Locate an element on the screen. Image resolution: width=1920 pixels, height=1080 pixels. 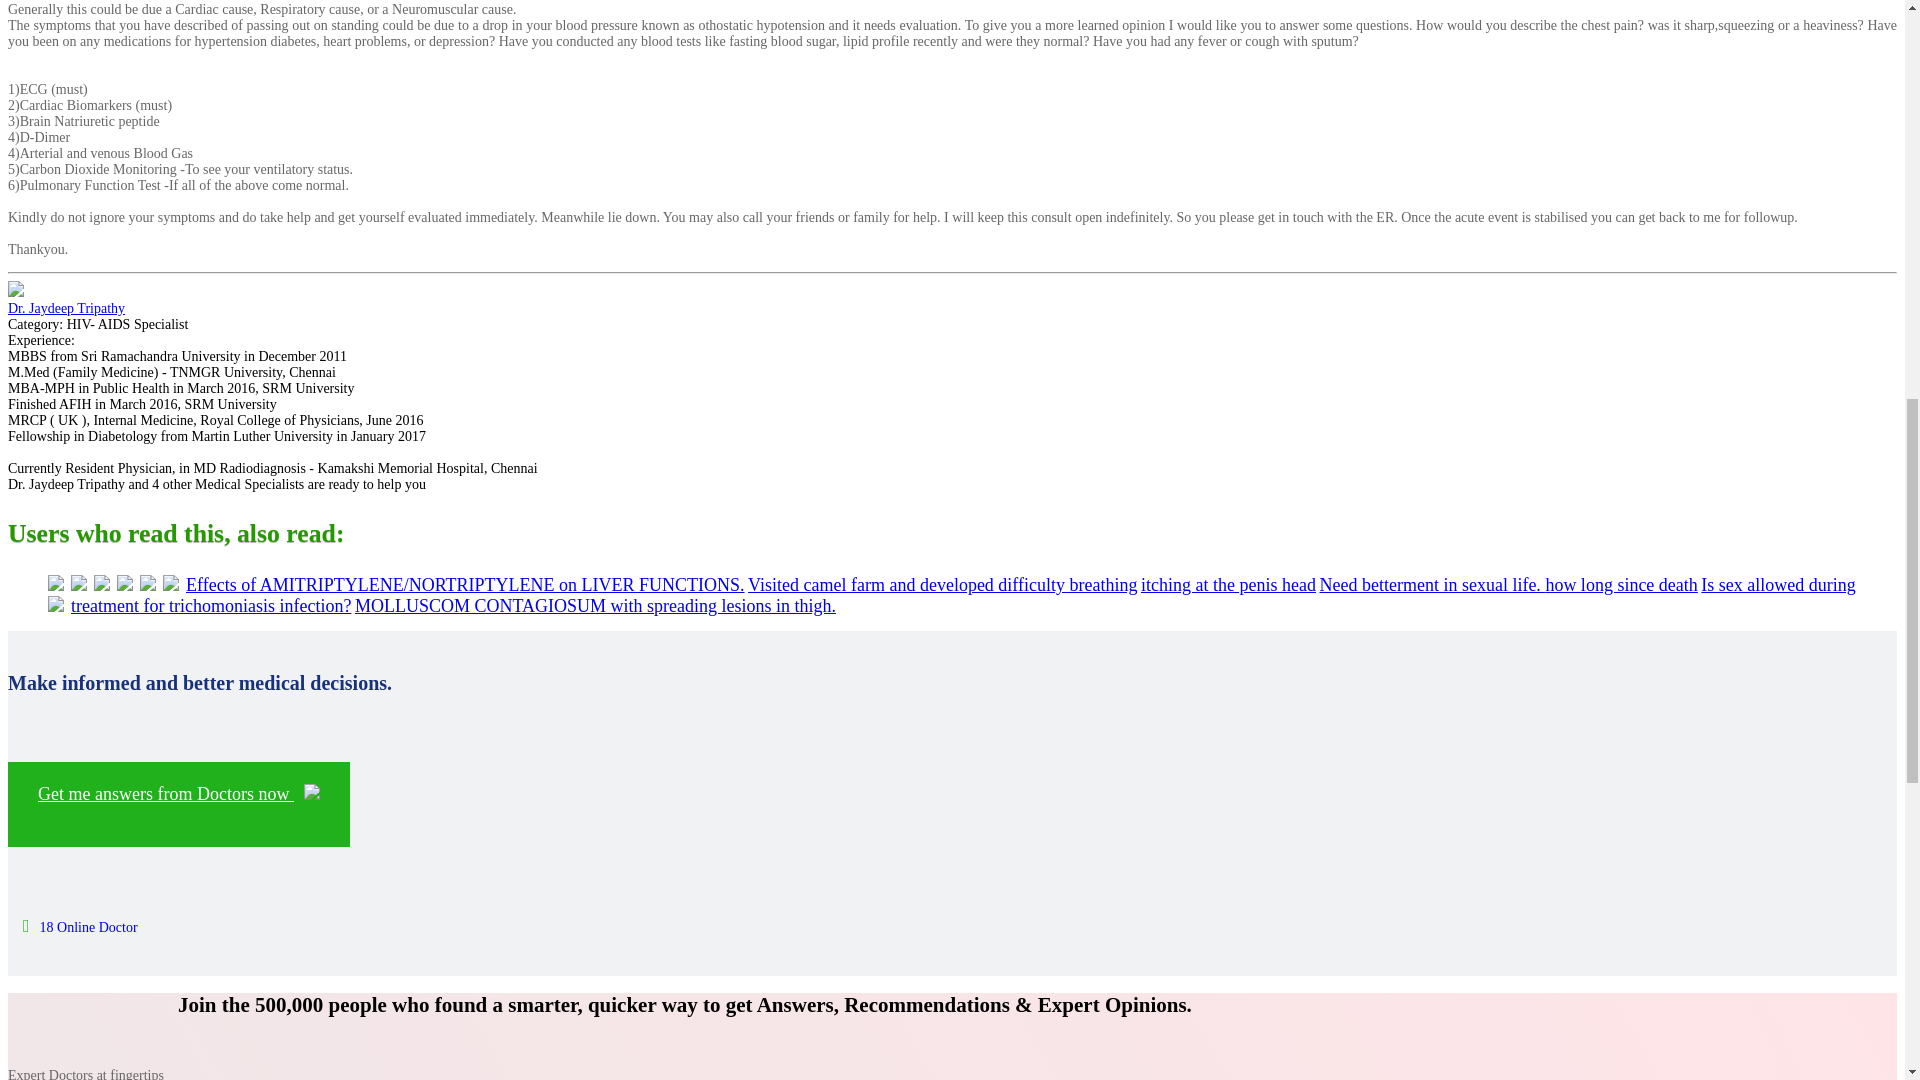
how long since death is located at coordinates (1621, 584).